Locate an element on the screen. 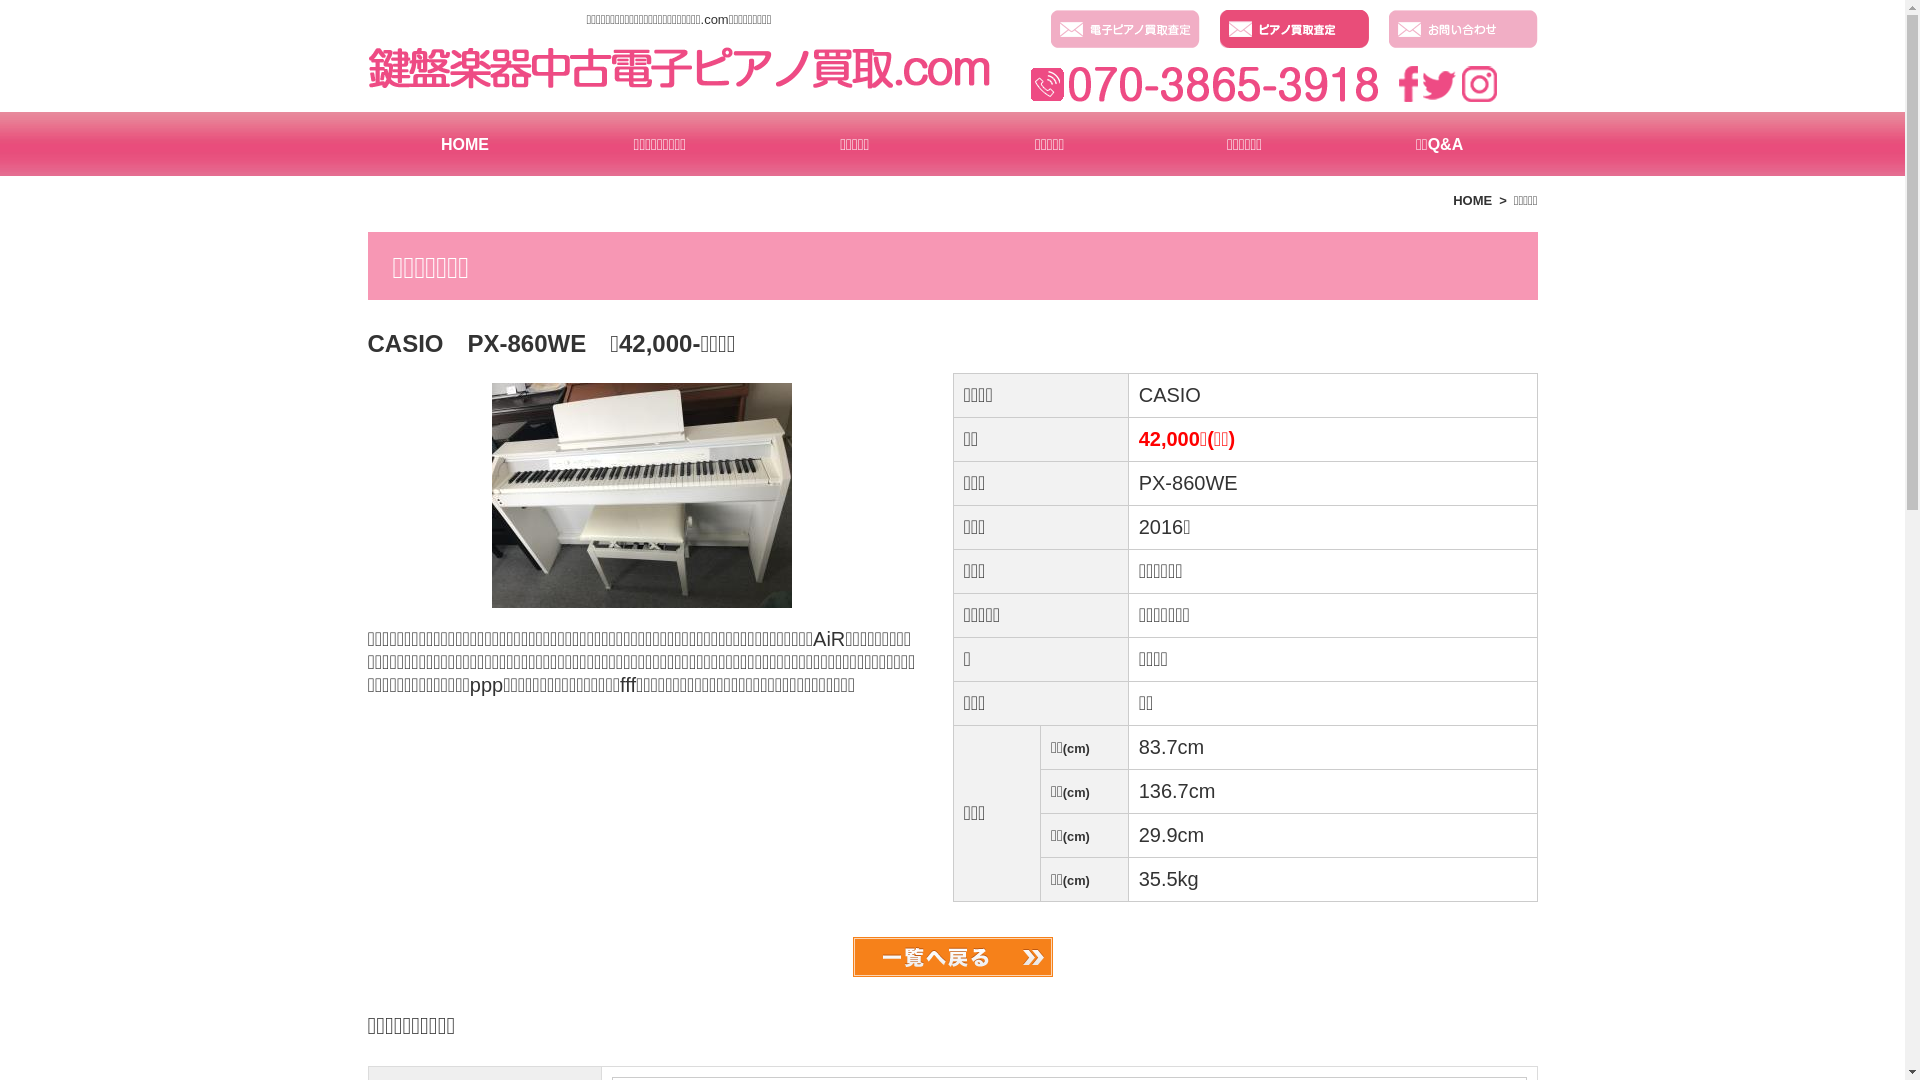 The image size is (1920, 1080). HOME is located at coordinates (1472, 200).